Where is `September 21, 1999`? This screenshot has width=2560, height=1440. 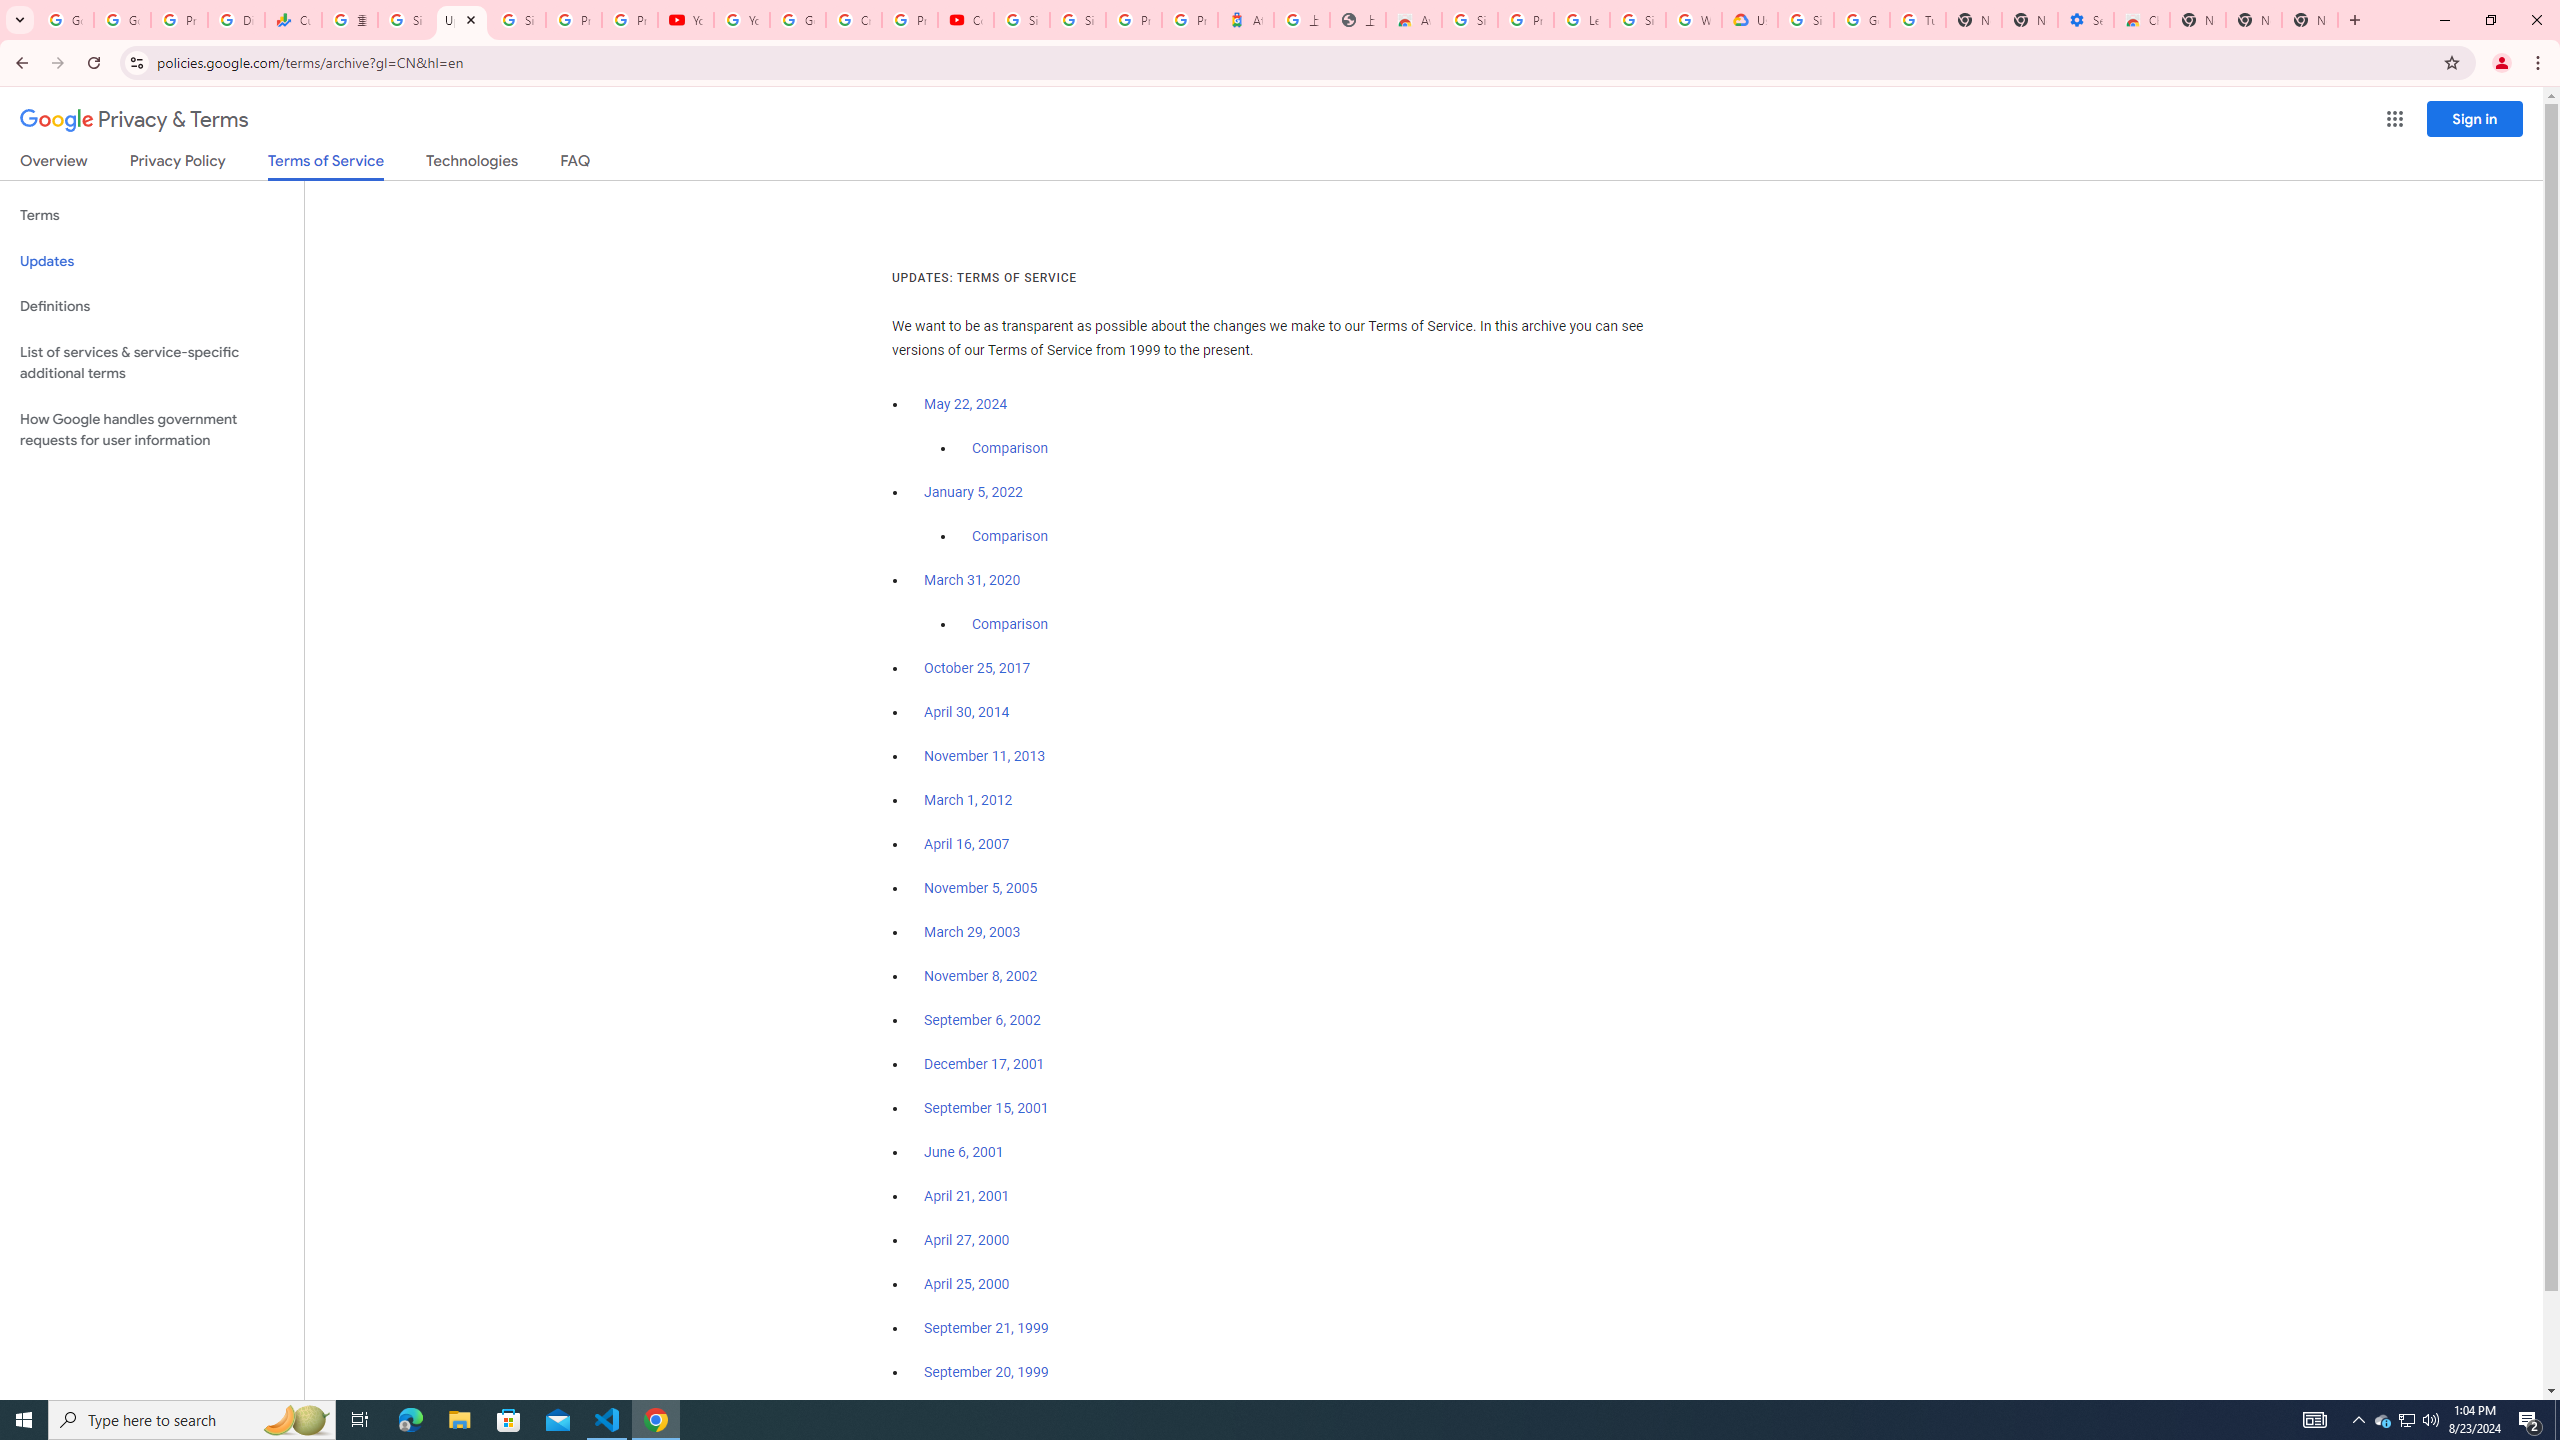
September 21, 1999 is located at coordinates (986, 1328).